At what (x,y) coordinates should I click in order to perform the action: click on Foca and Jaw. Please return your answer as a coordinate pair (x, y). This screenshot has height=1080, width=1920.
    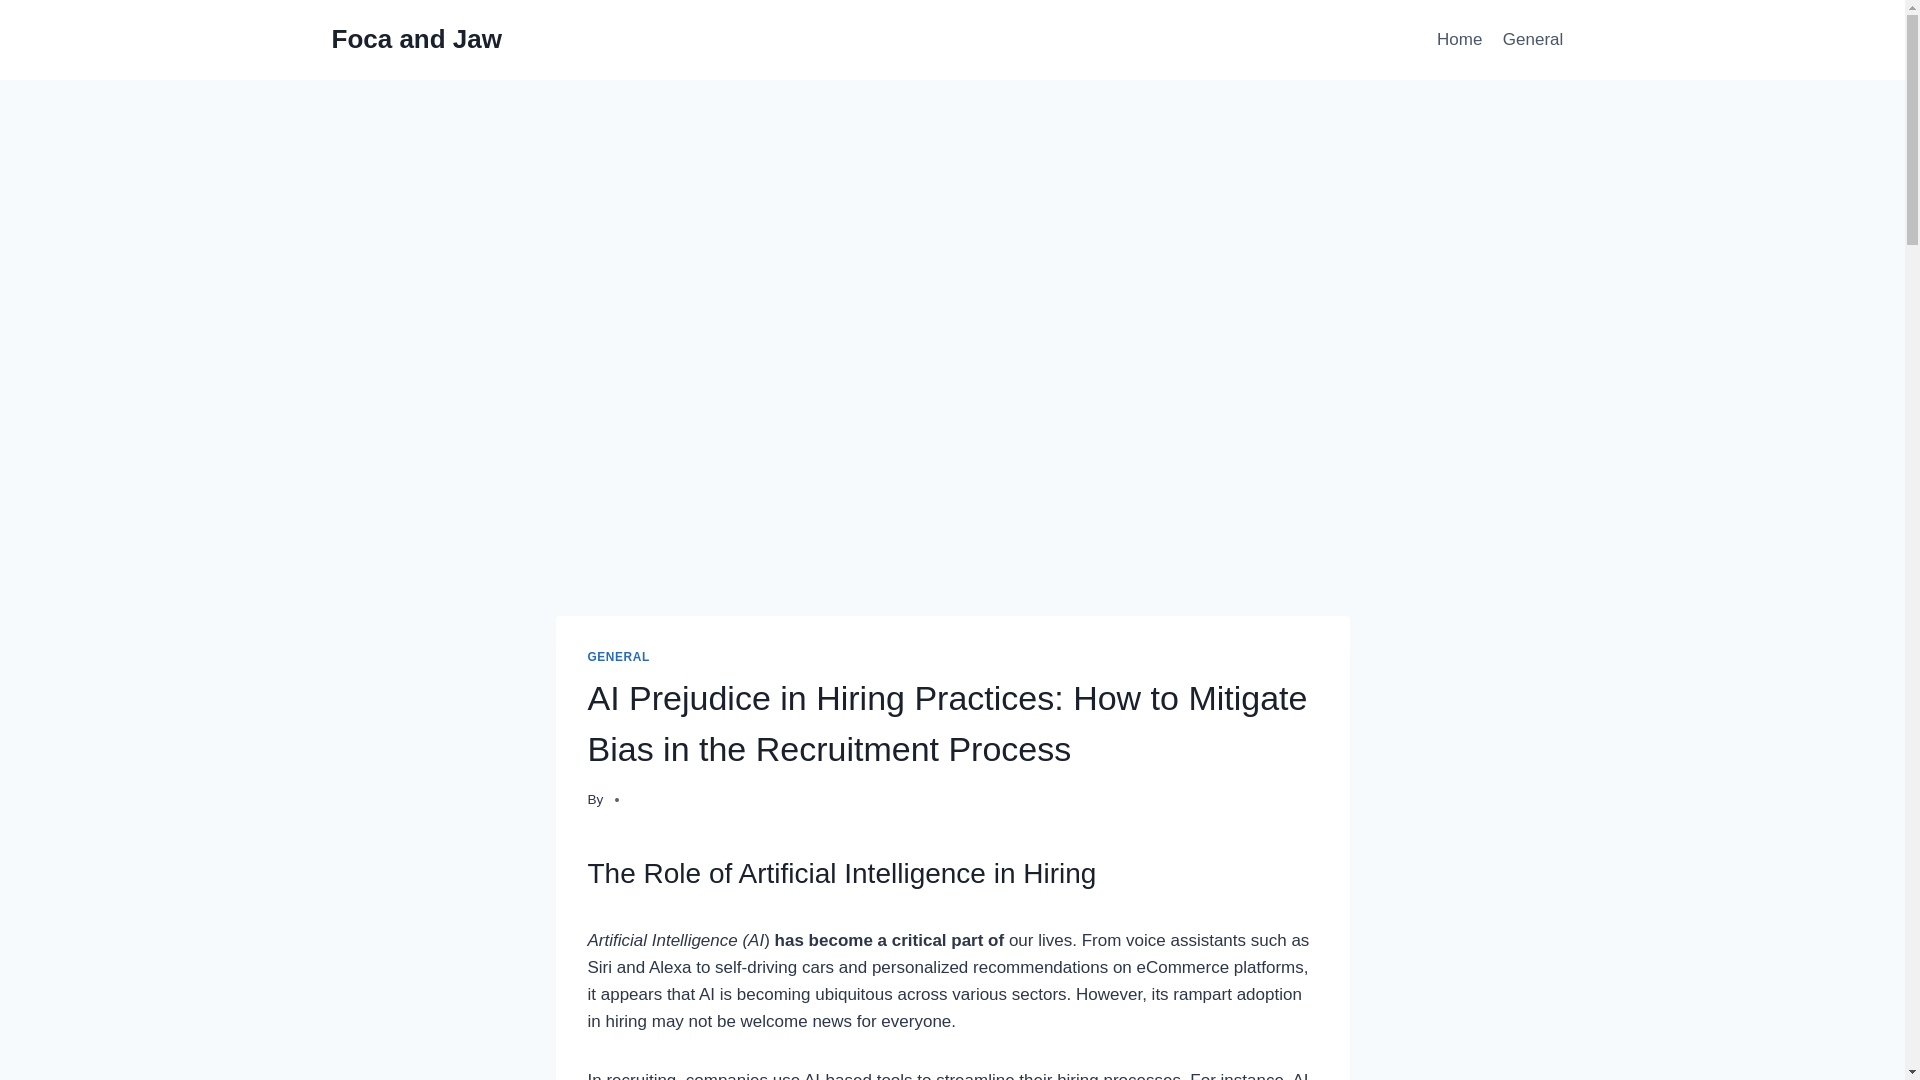
    Looking at the image, I should click on (418, 39).